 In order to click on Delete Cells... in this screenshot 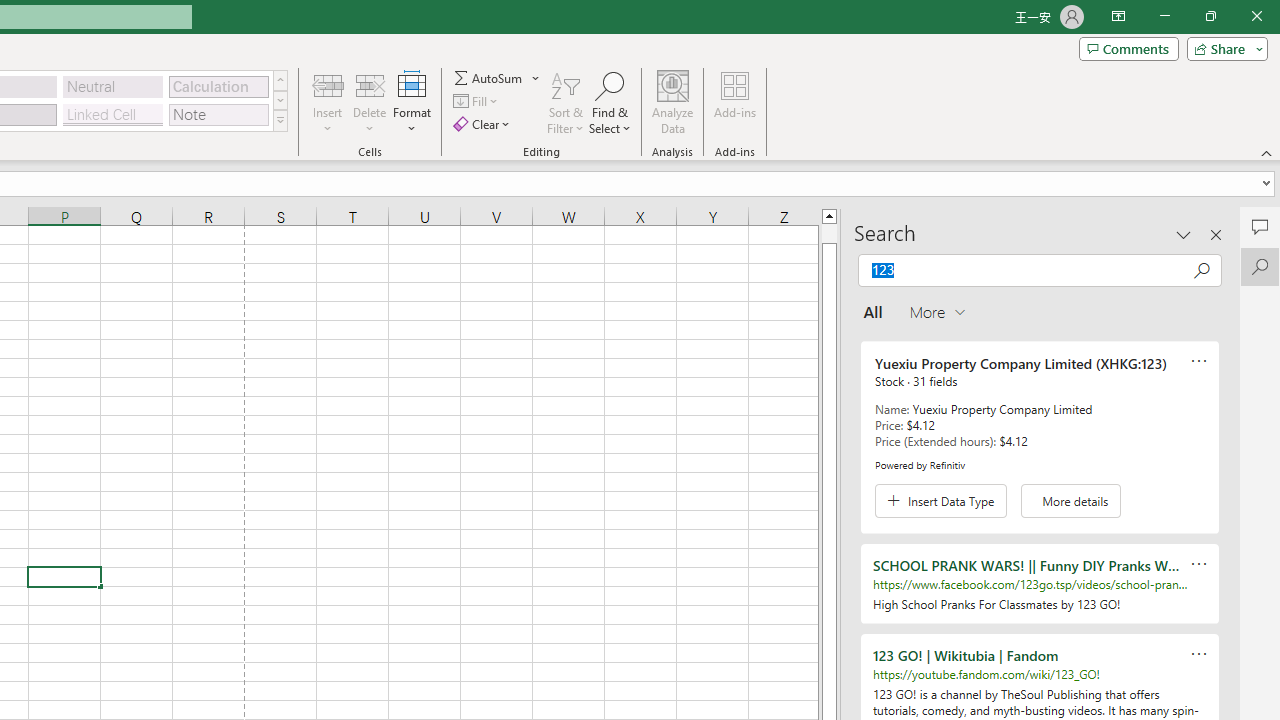, I will do `click(370, 84)`.